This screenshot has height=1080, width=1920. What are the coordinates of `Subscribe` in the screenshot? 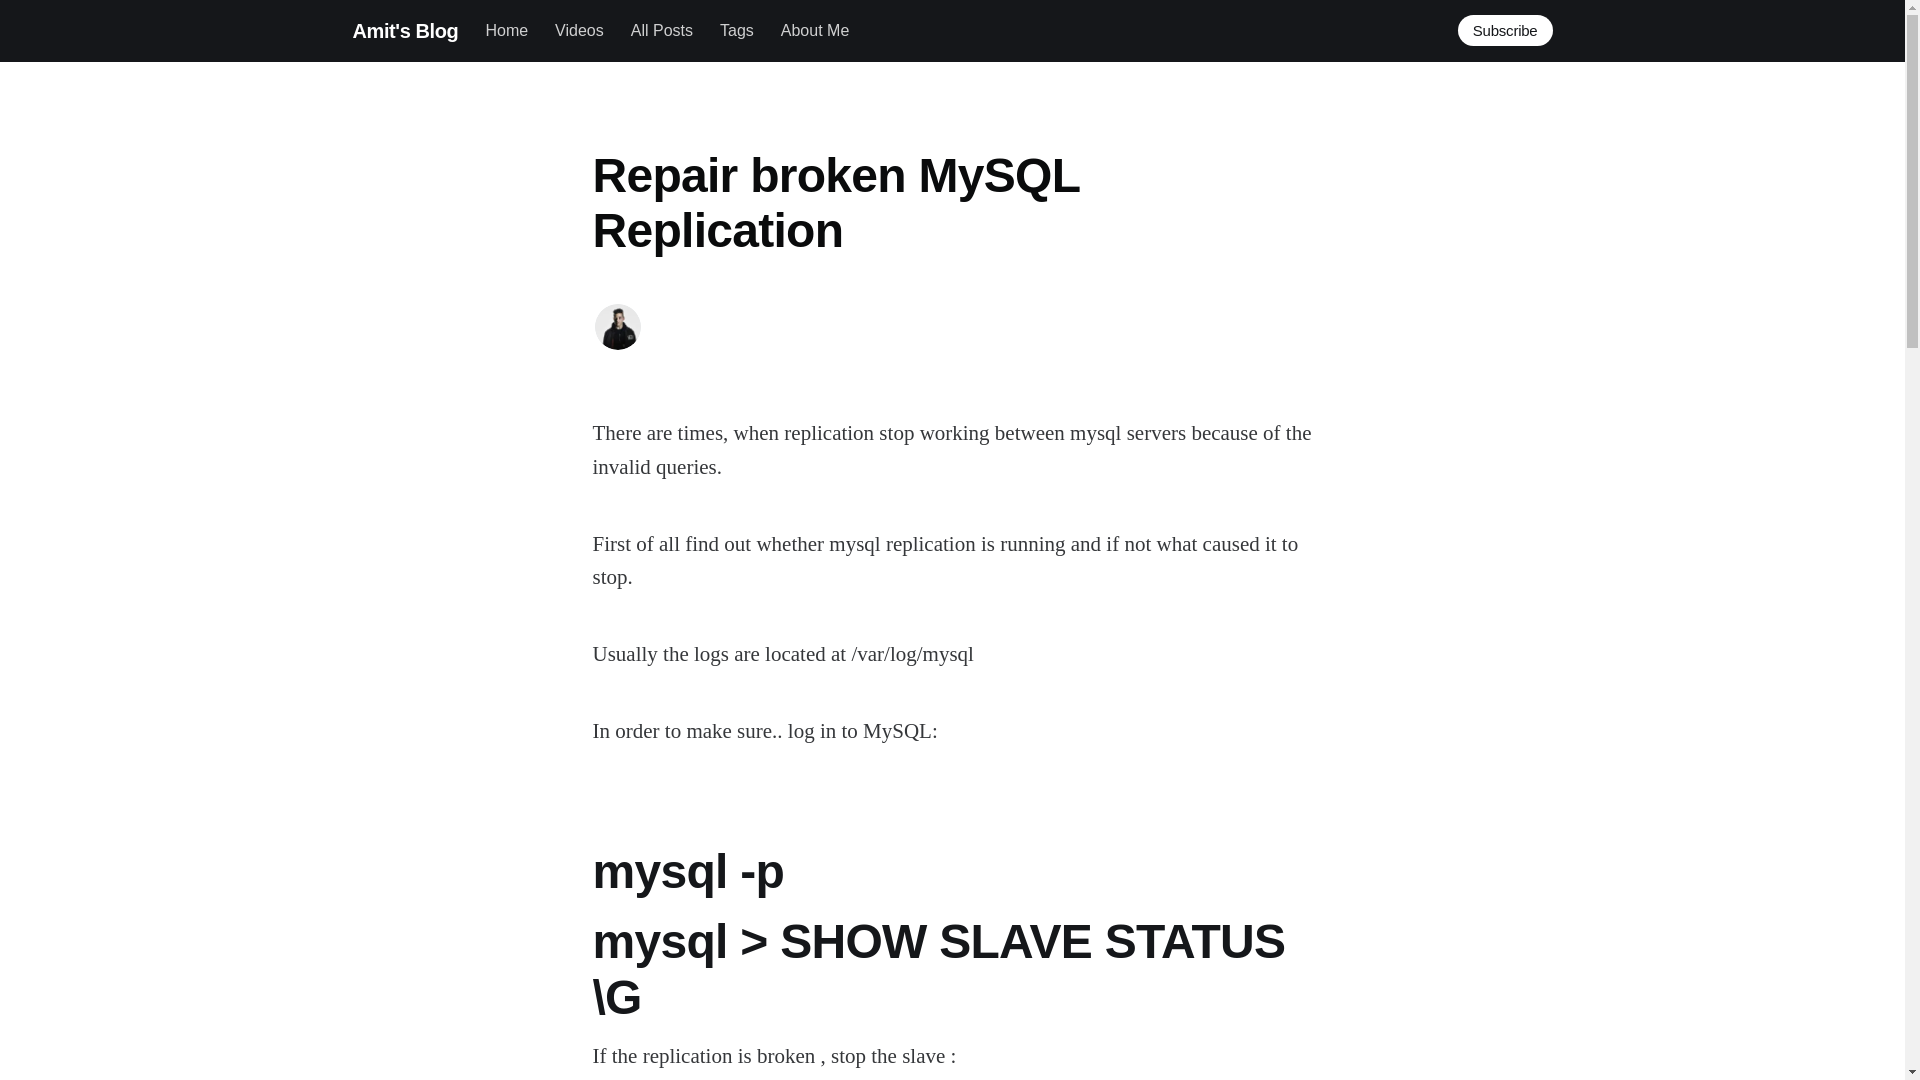 It's located at (1505, 30).